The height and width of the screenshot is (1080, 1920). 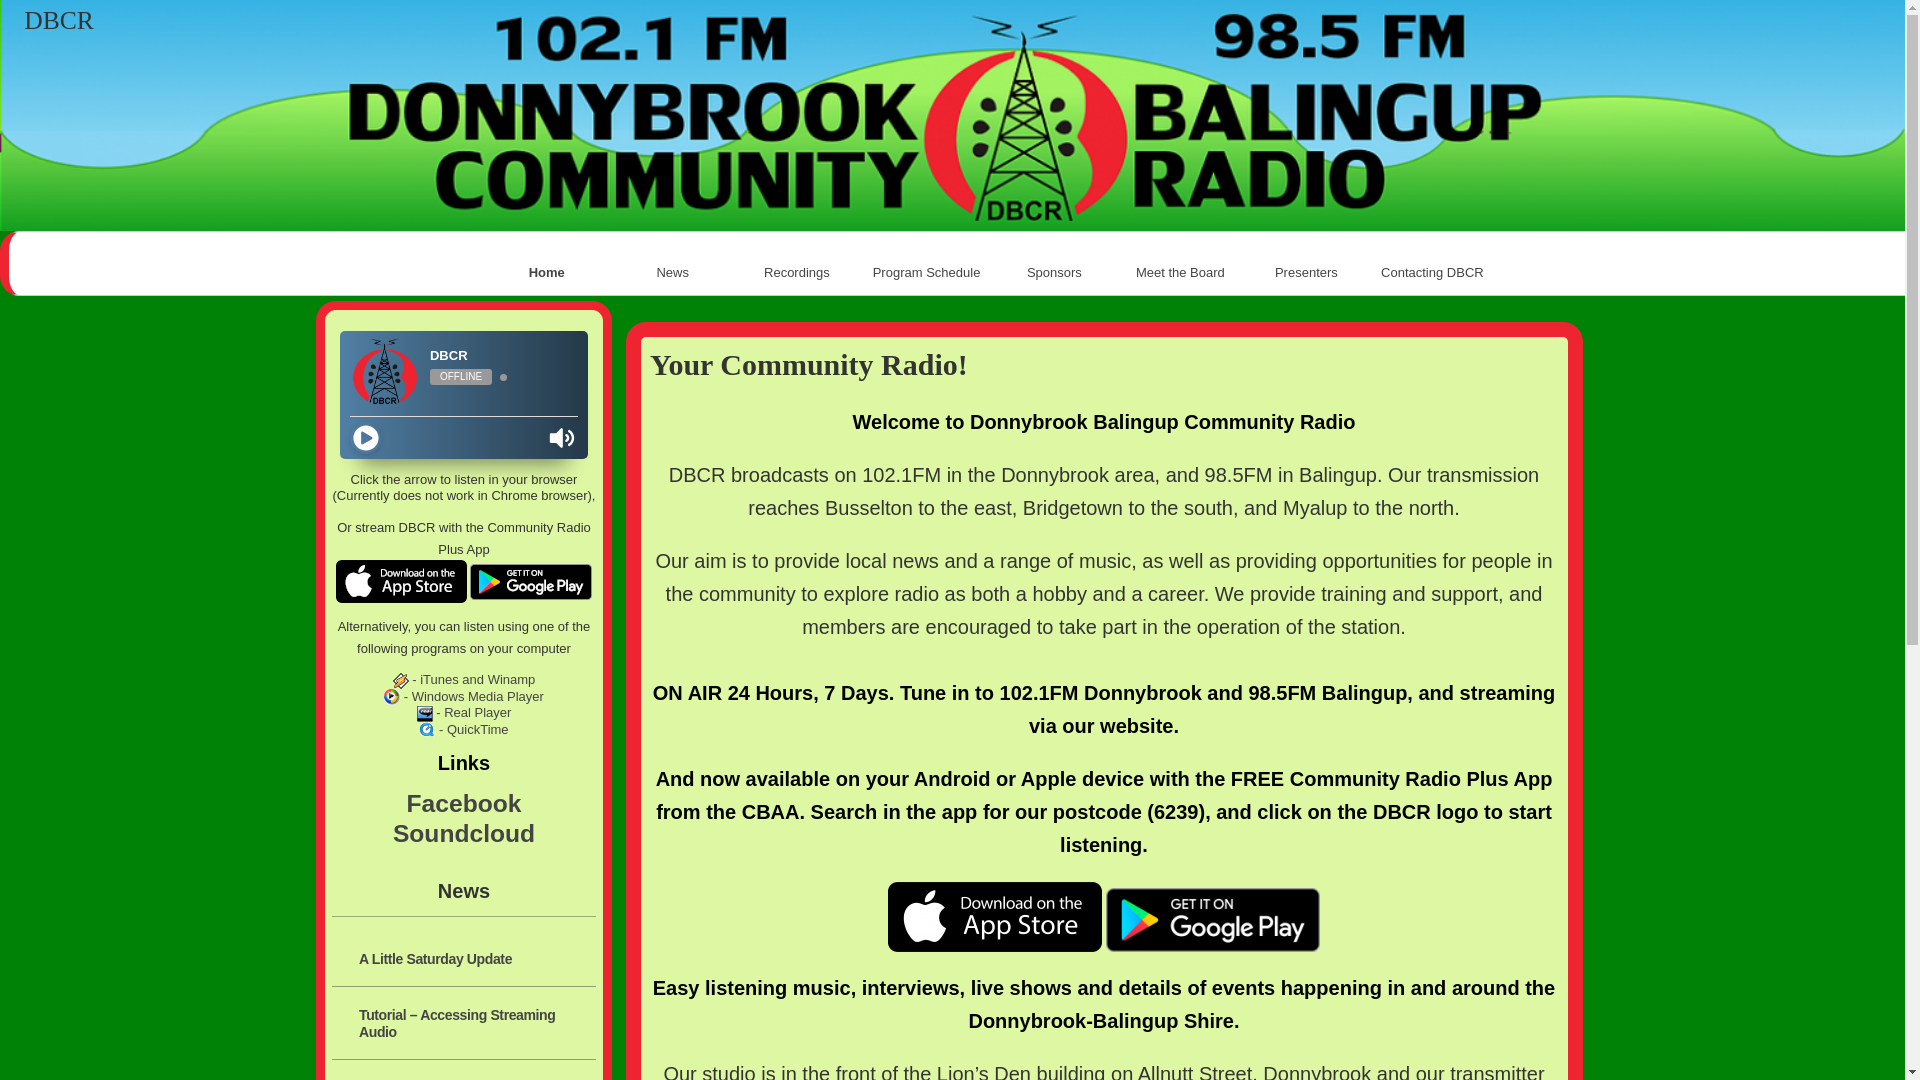 What do you see at coordinates (464, 804) in the screenshot?
I see `Facebook` at bounding box center [464, 804].